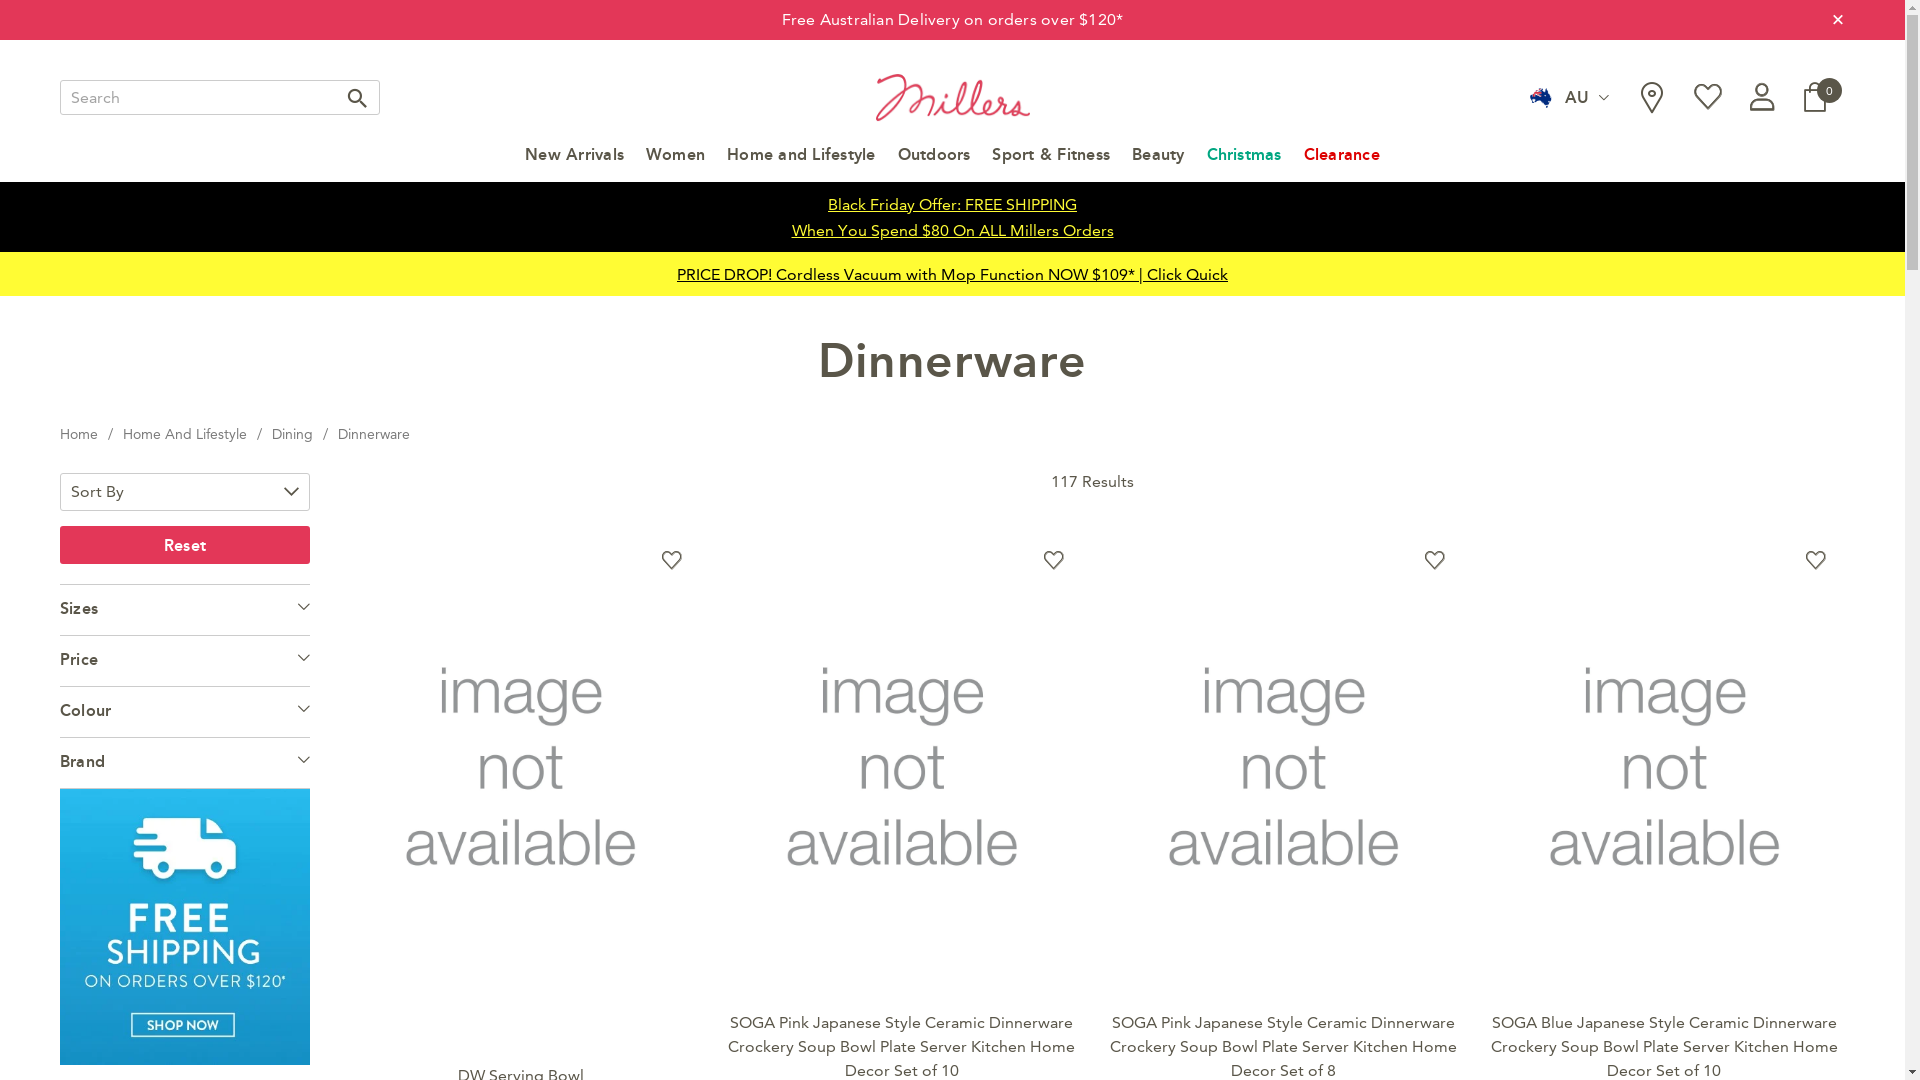  Describe the element at coordinates (184, 434) in the screenshot. I see `Home And Lifestyle` at that location.